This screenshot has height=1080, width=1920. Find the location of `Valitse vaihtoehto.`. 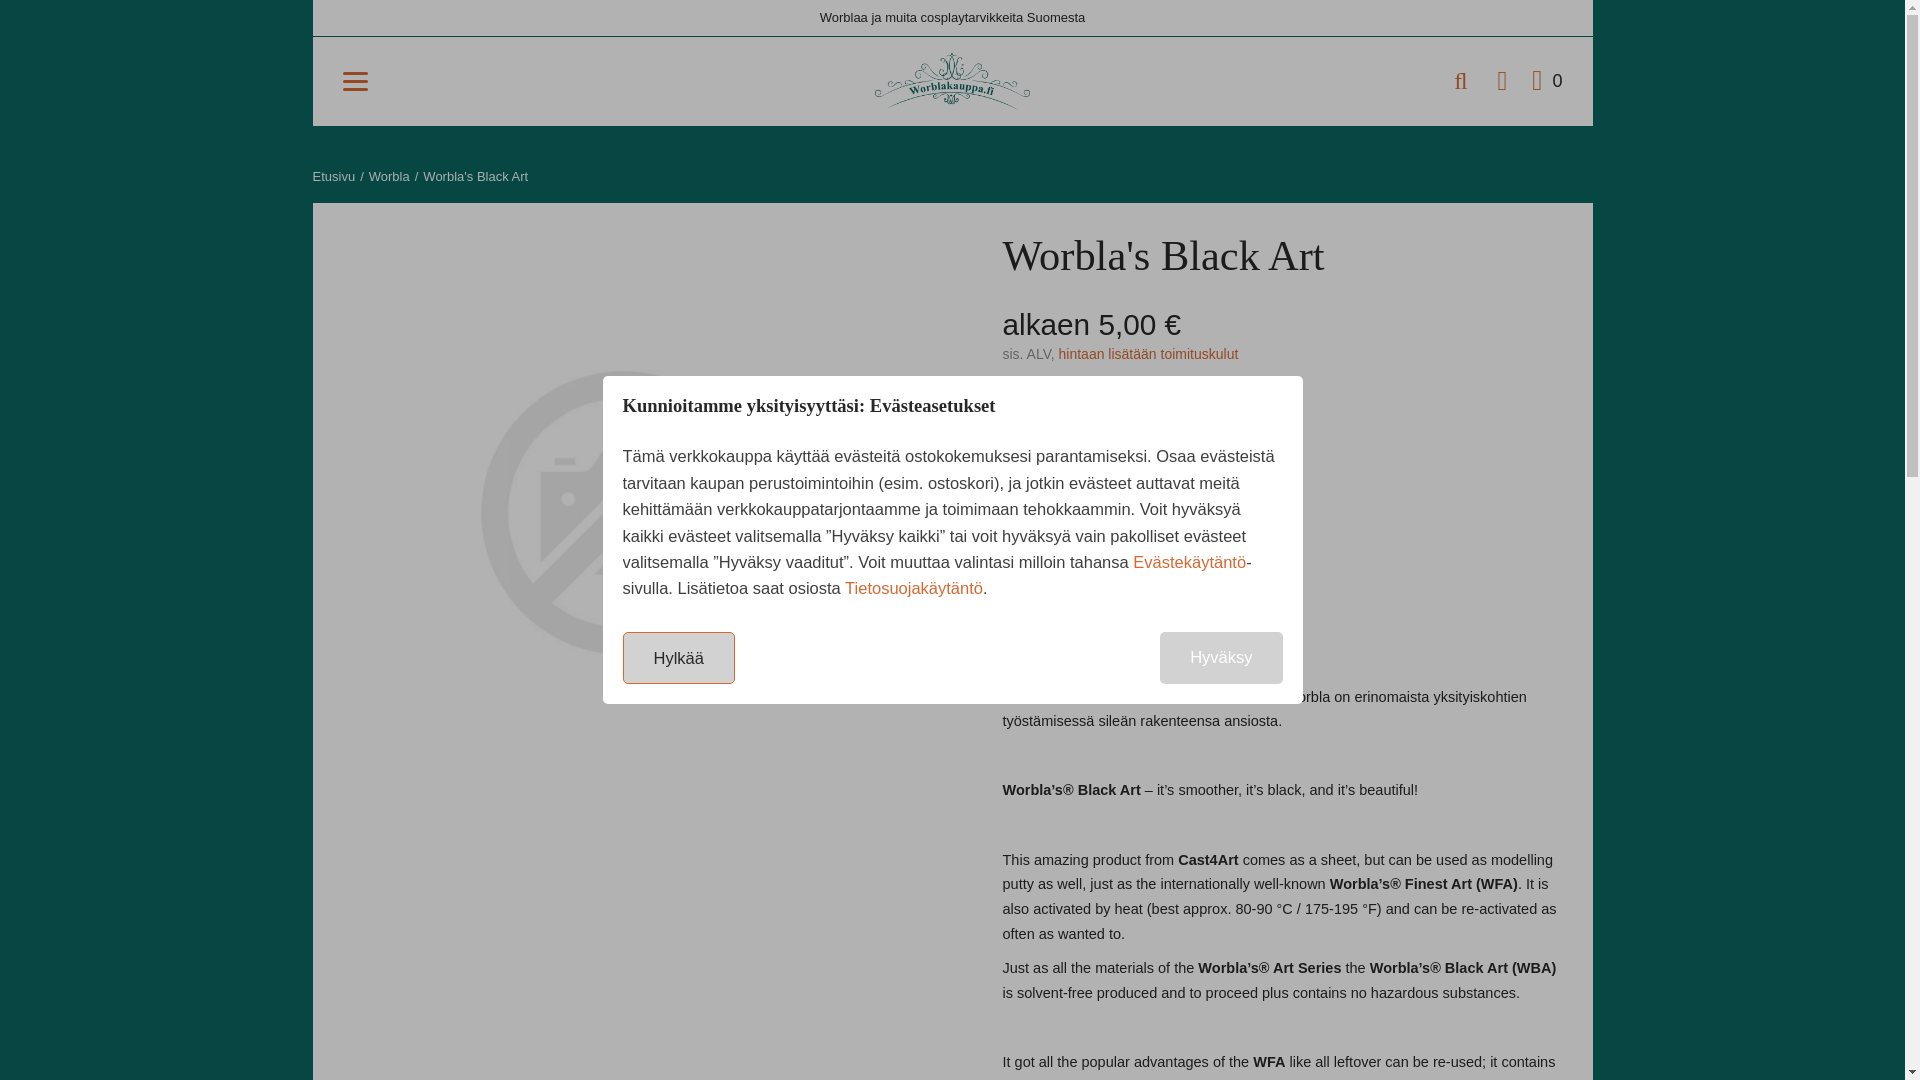

Valitse vaihtoehto. is located at coordinates (1104, 471).